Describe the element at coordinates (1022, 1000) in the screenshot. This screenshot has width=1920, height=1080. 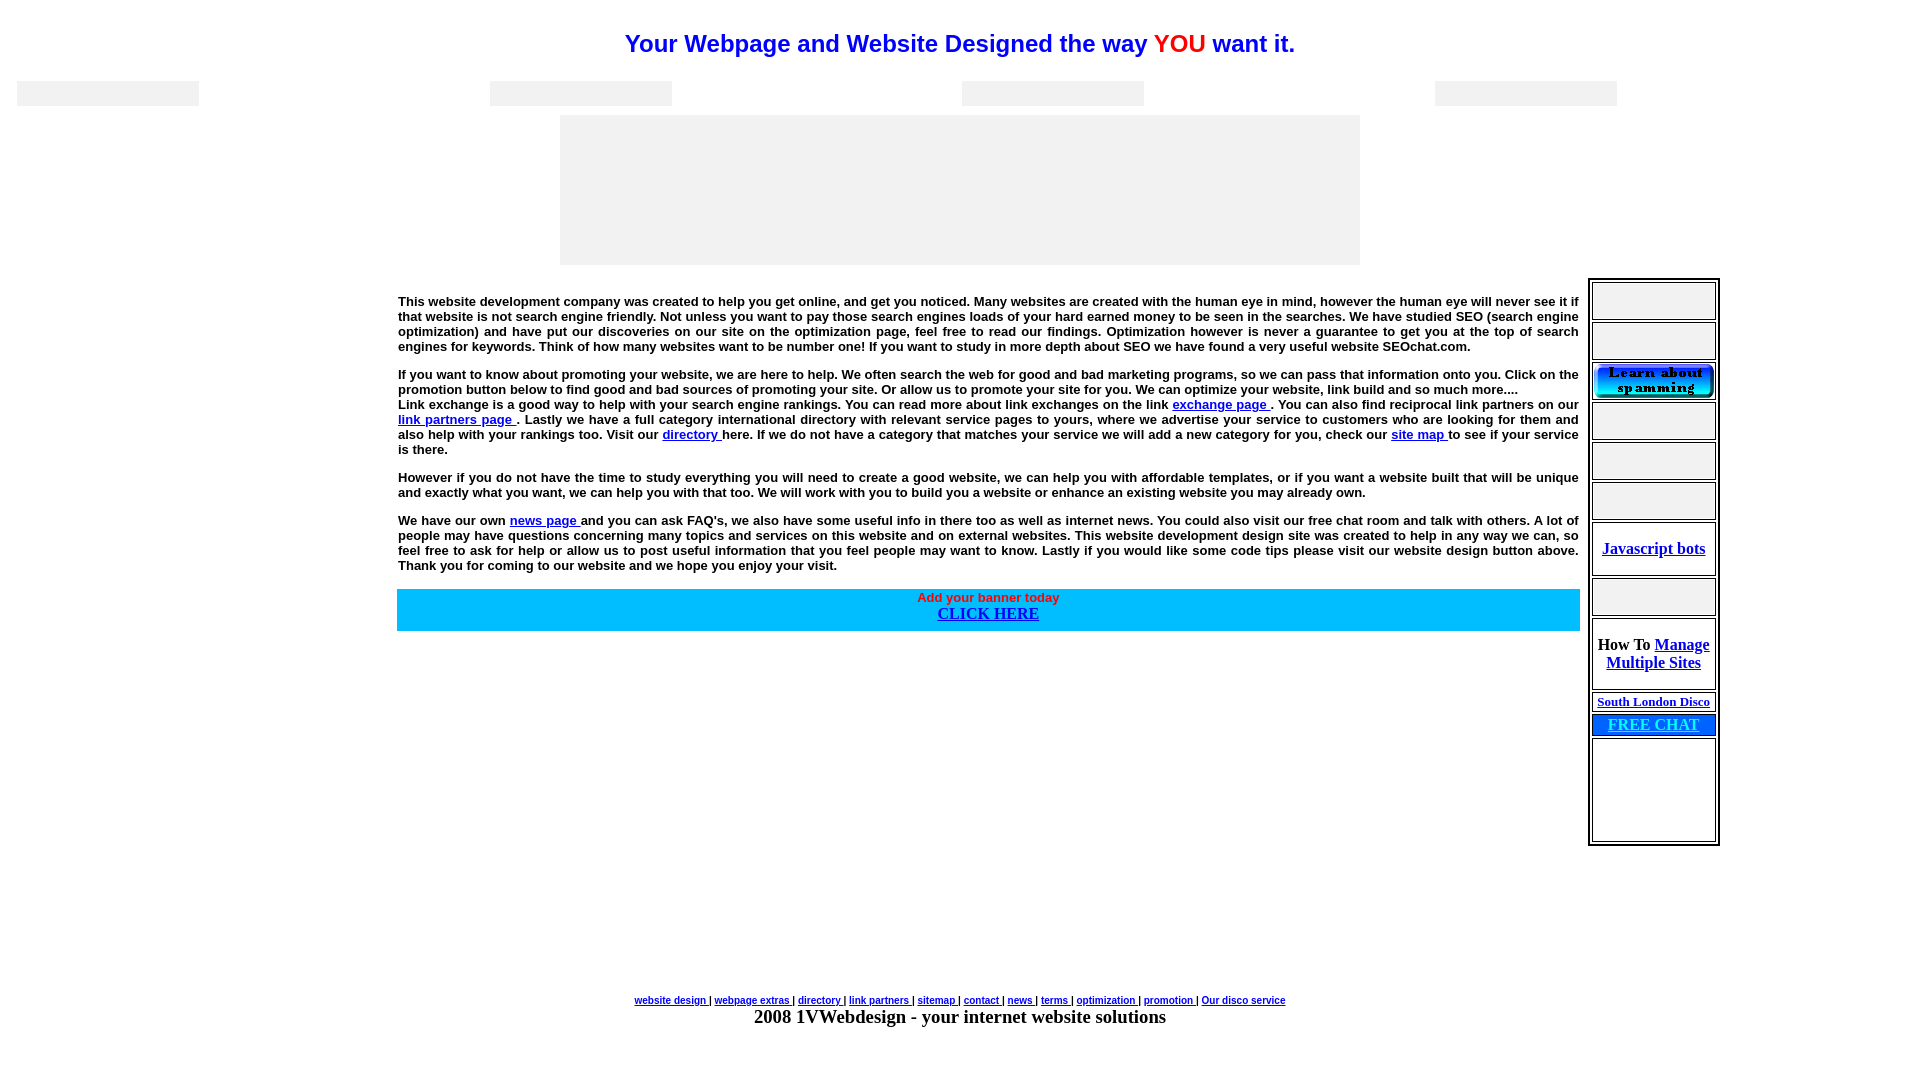
I see `news` at that location.